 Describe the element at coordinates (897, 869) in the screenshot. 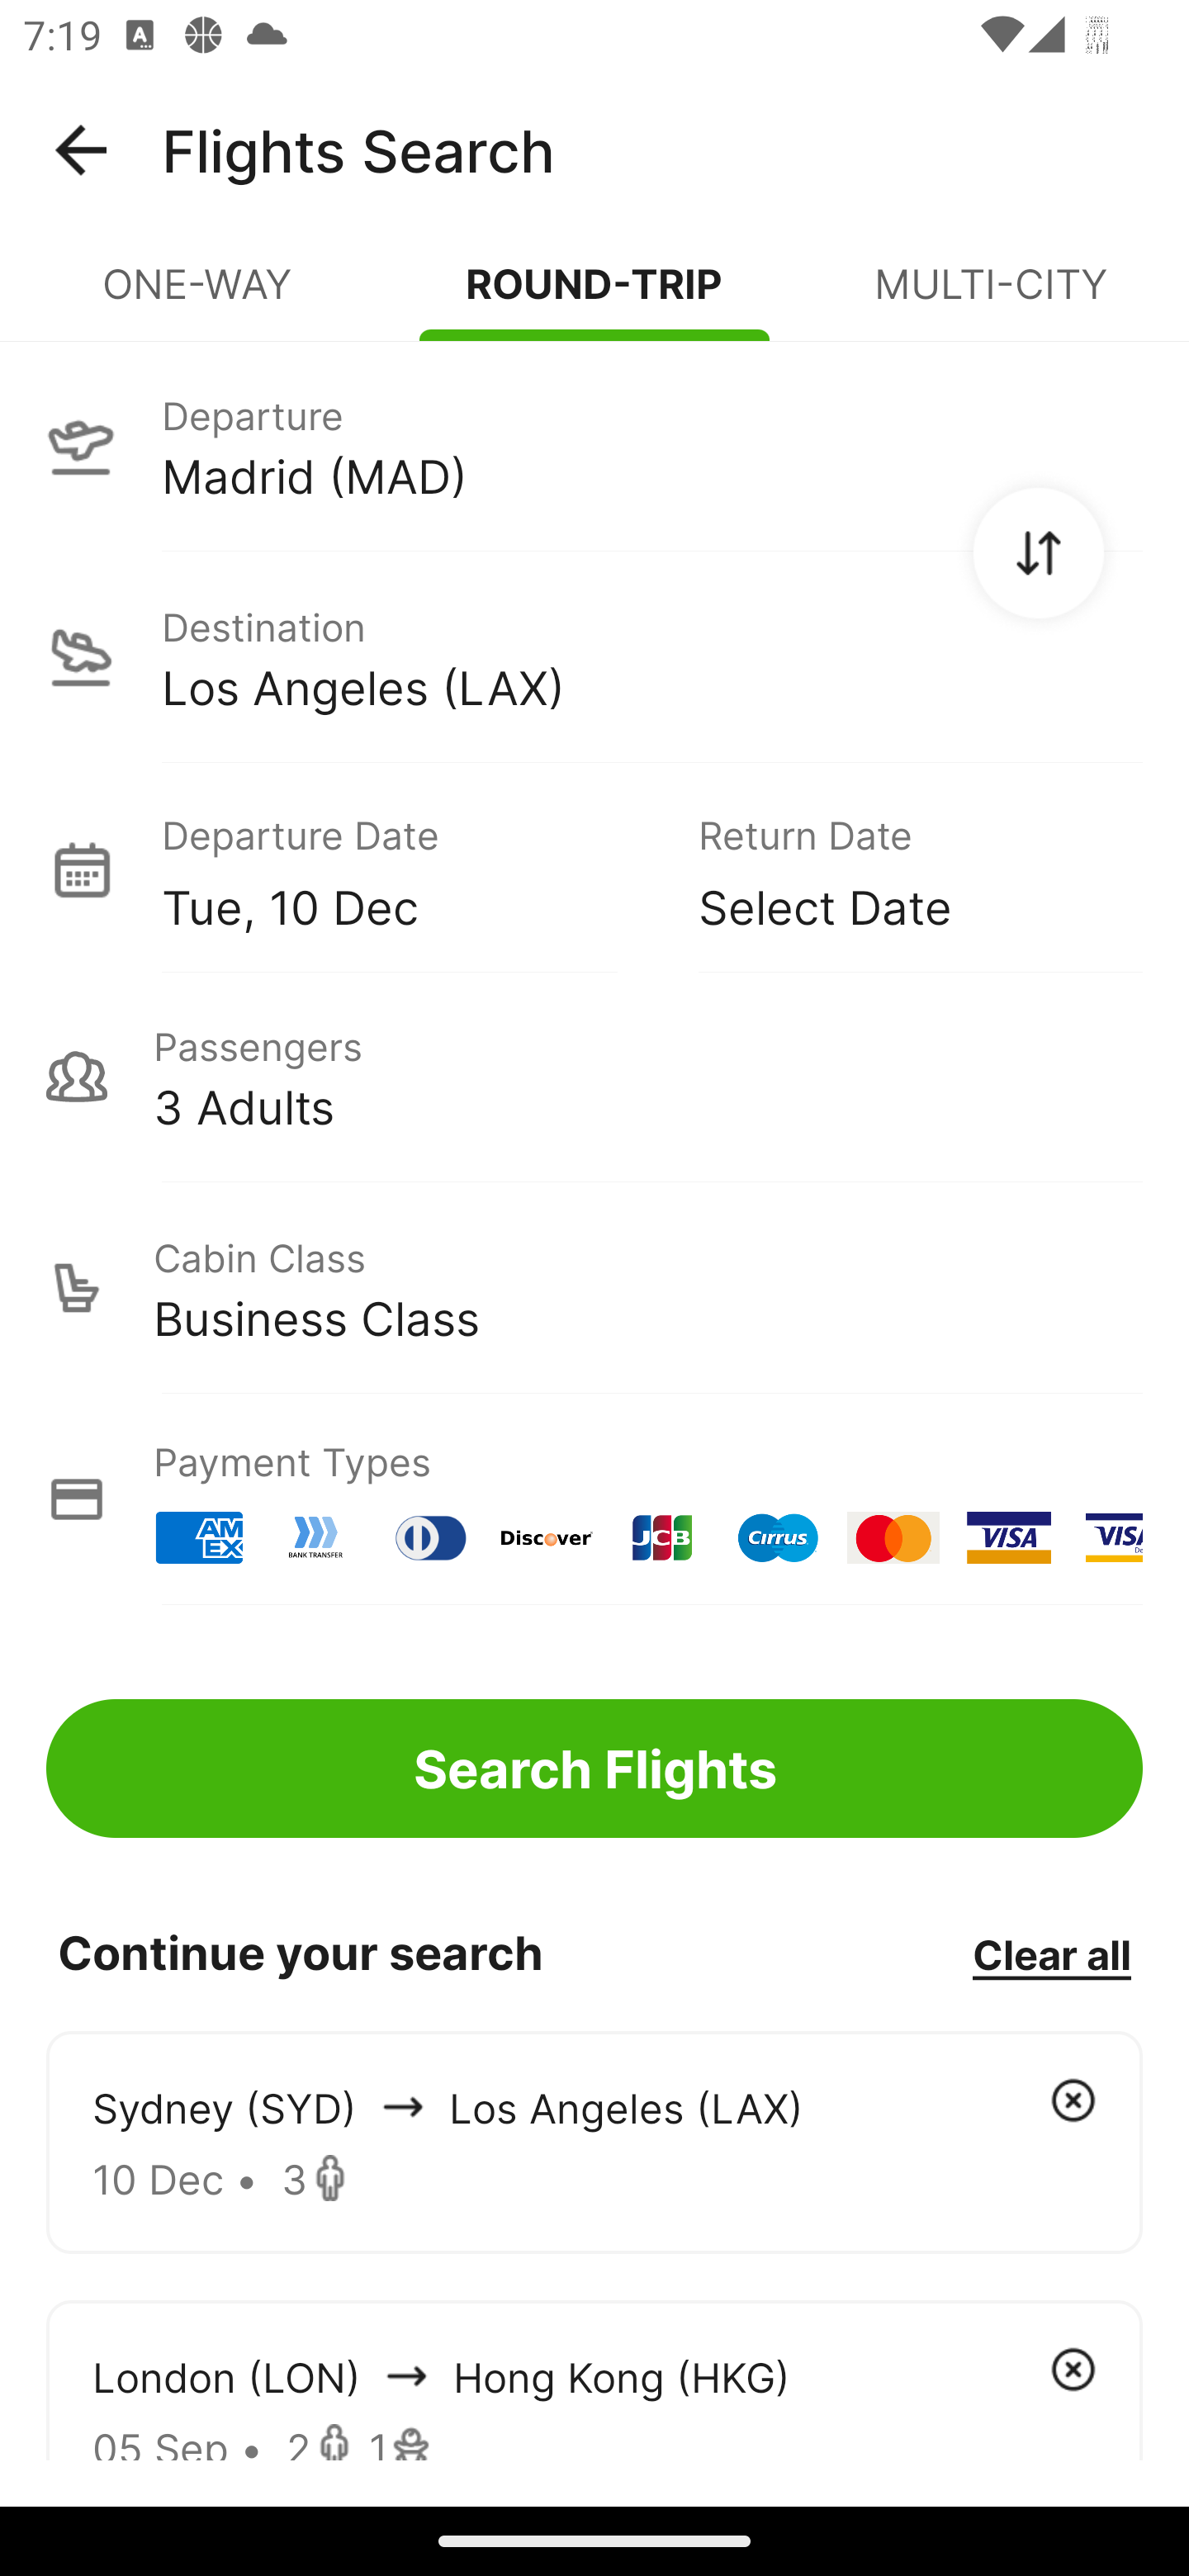

I see `Return Date Select Date` at that location.